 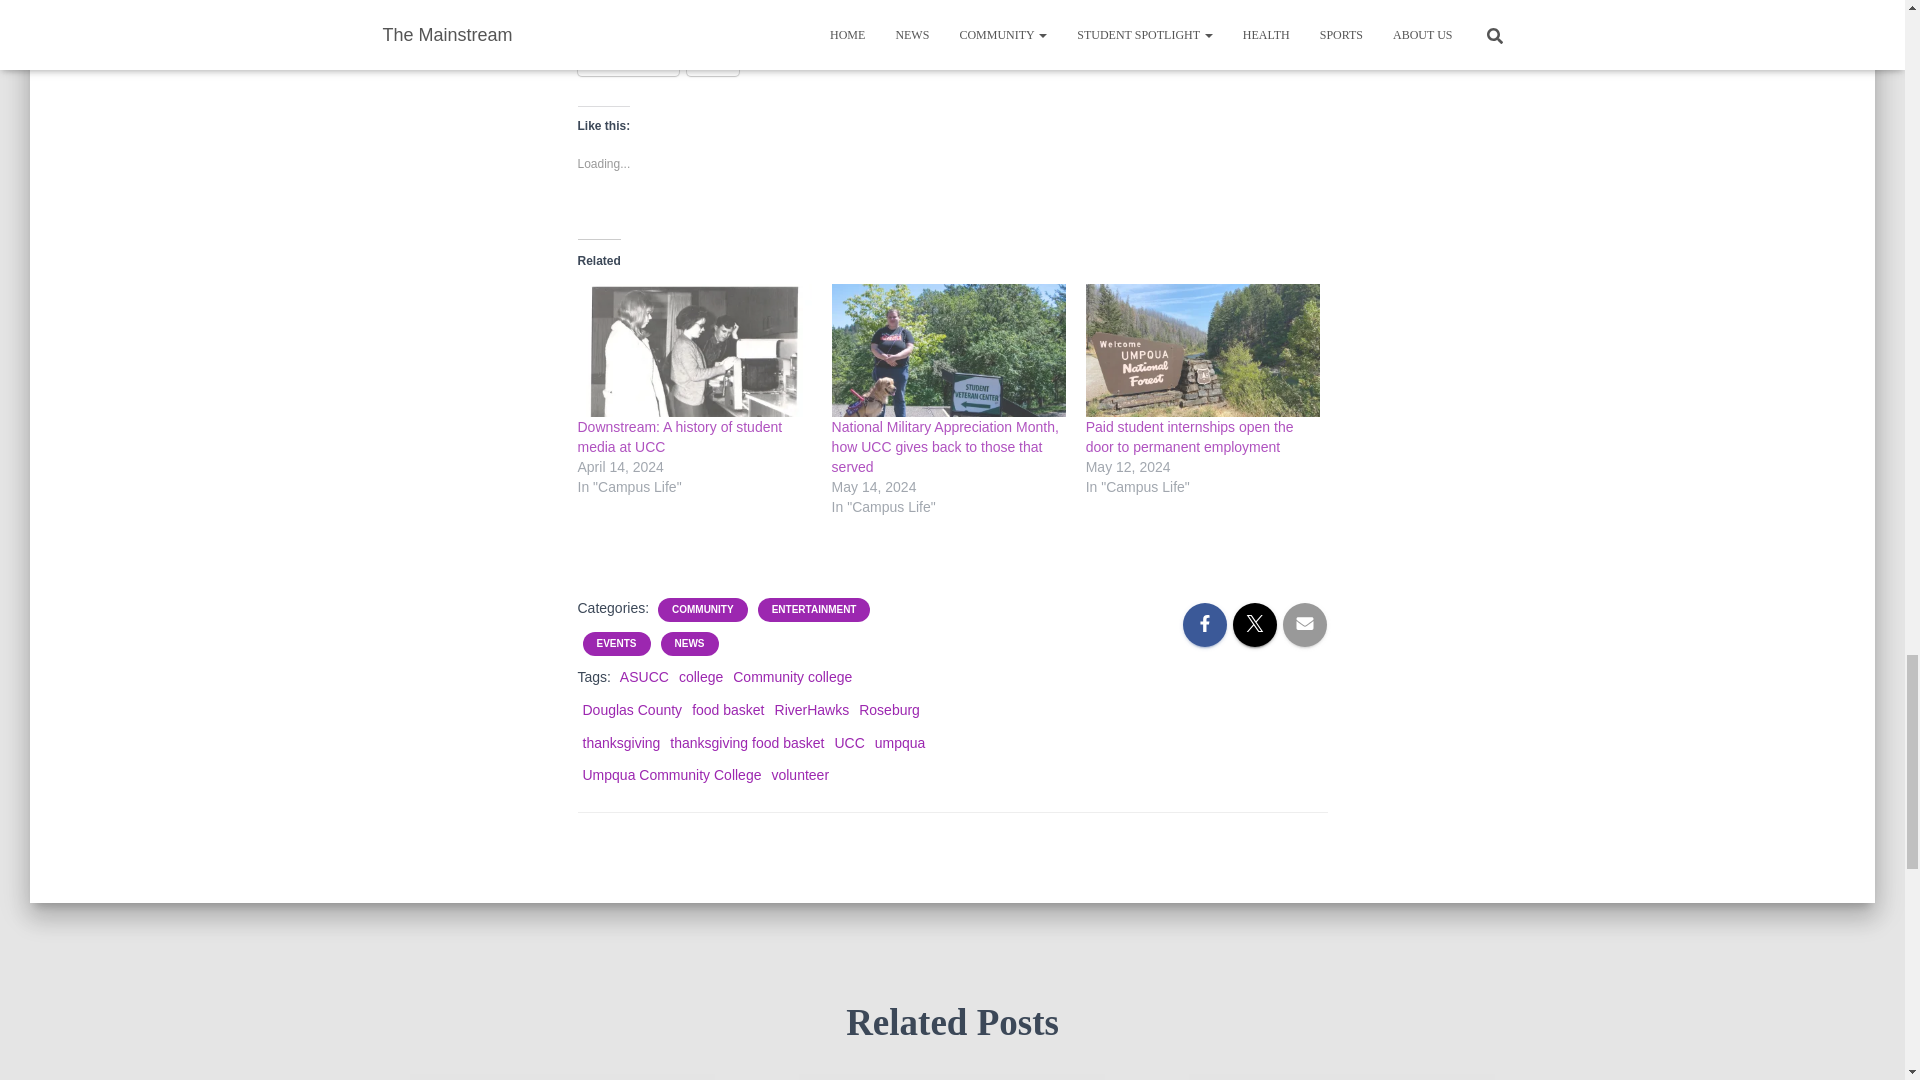 I want to click on NEWS, so click(x=690, y=644).